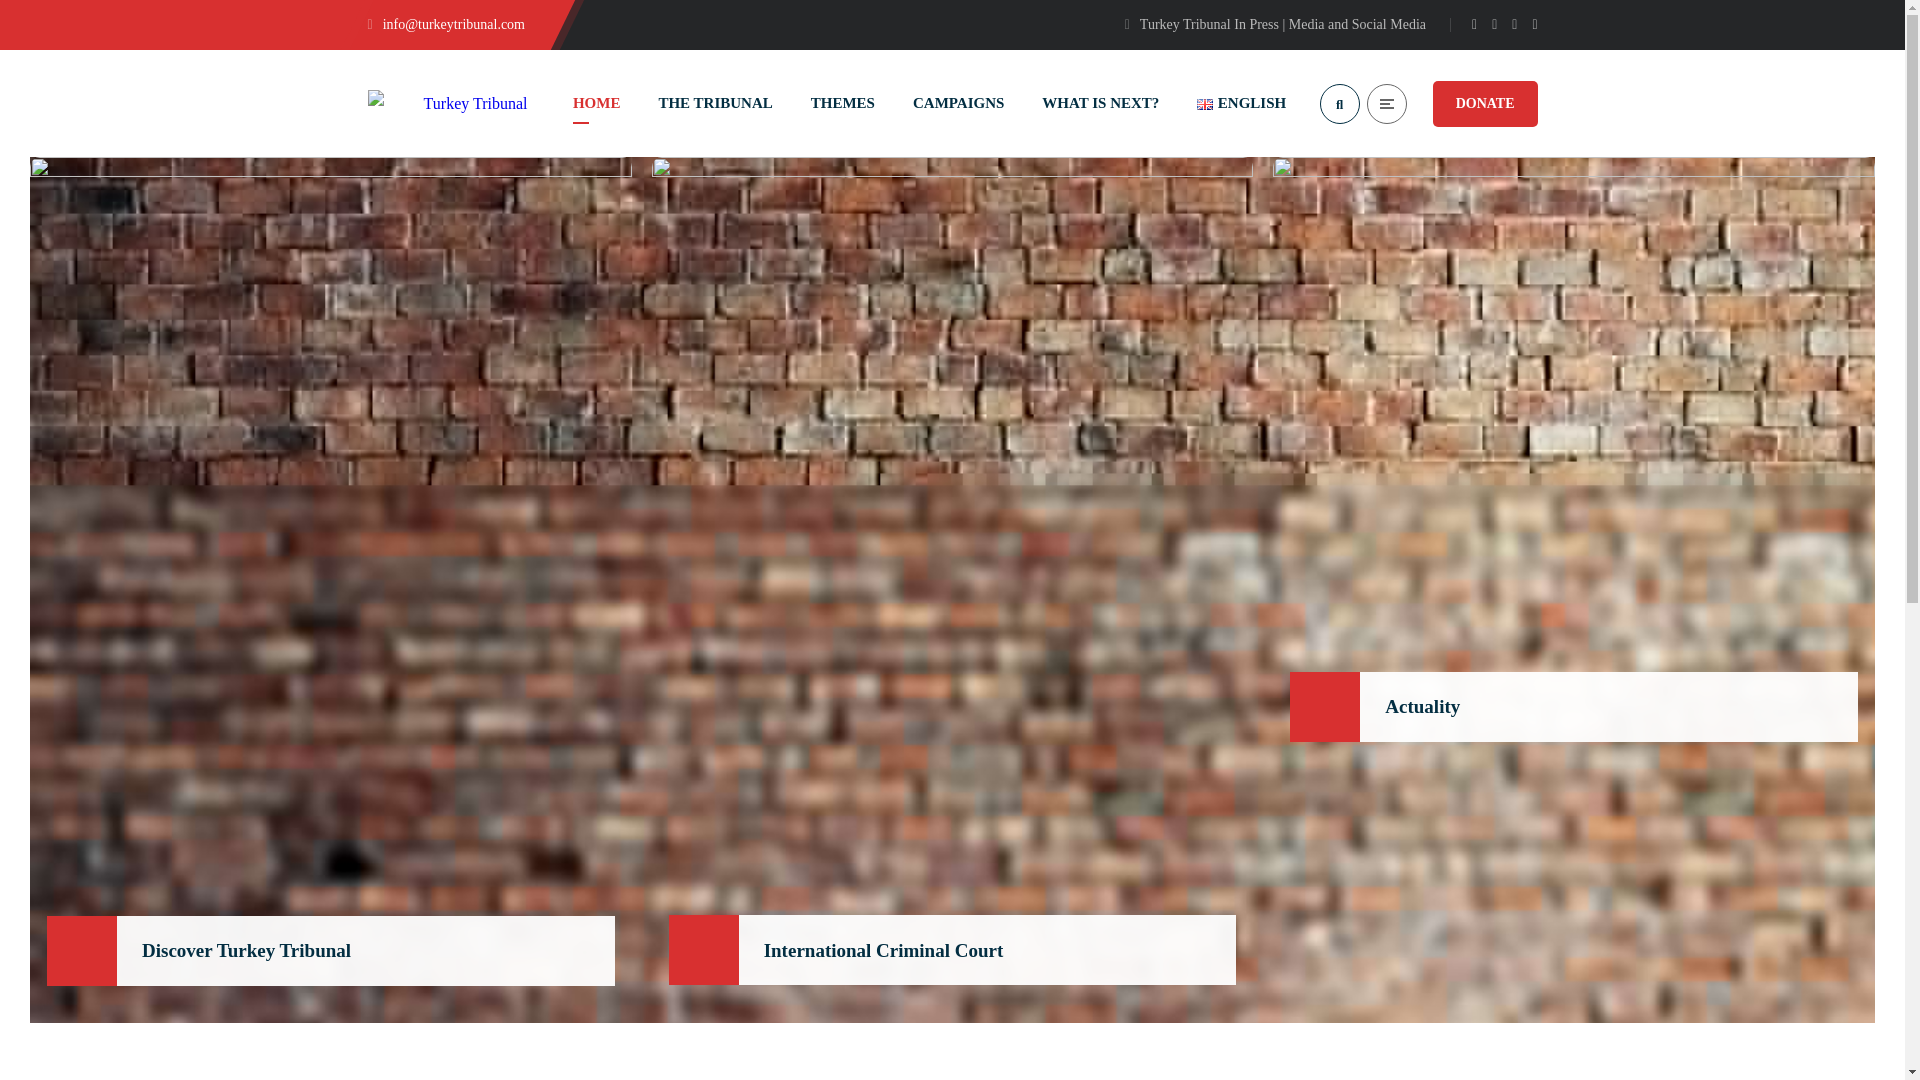 The height and width of the screenshot is (1080, 1920). Describe the element at coordinates (448, 102) in the screenshot. I see `Turkey Tribunal` at that location.